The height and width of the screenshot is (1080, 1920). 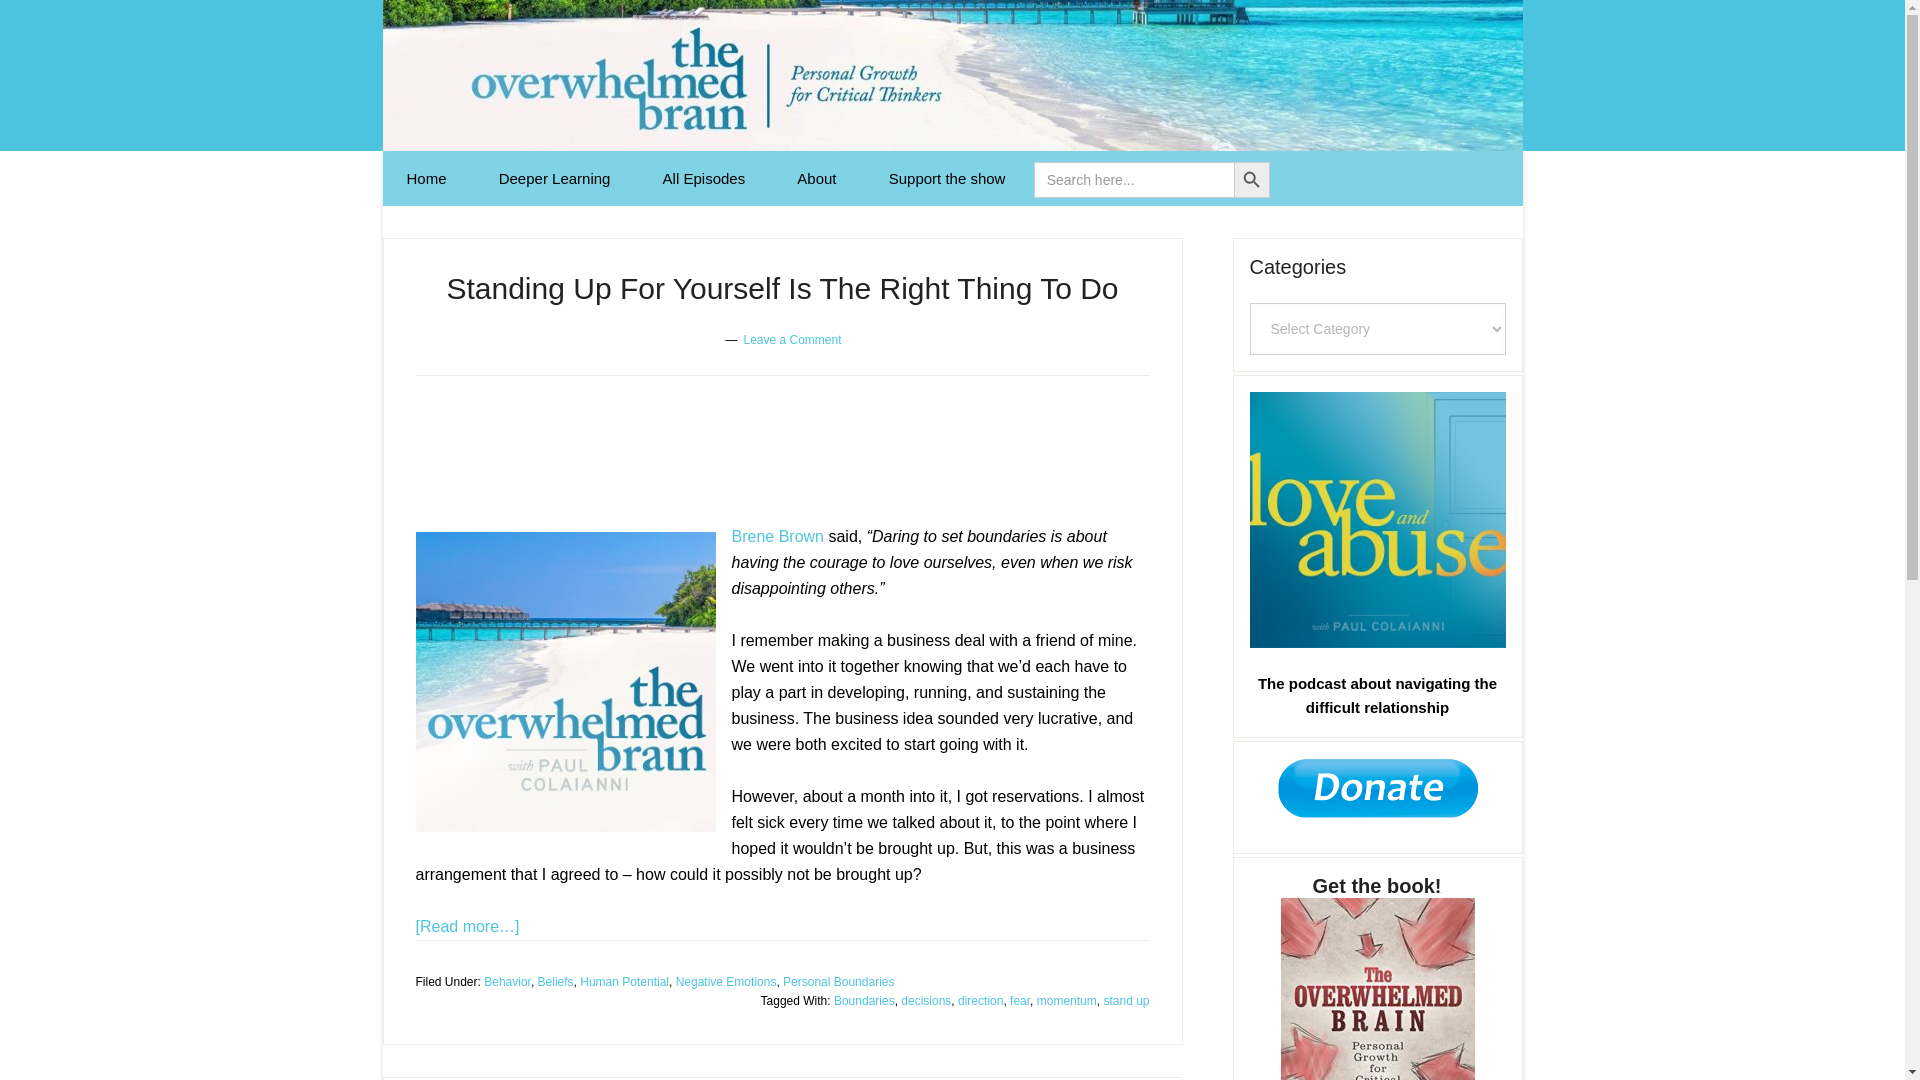 What do you see at coordinates (792, 339) in the screenshot?
I see `Leave a Comment` at bounding box center [792, 339].